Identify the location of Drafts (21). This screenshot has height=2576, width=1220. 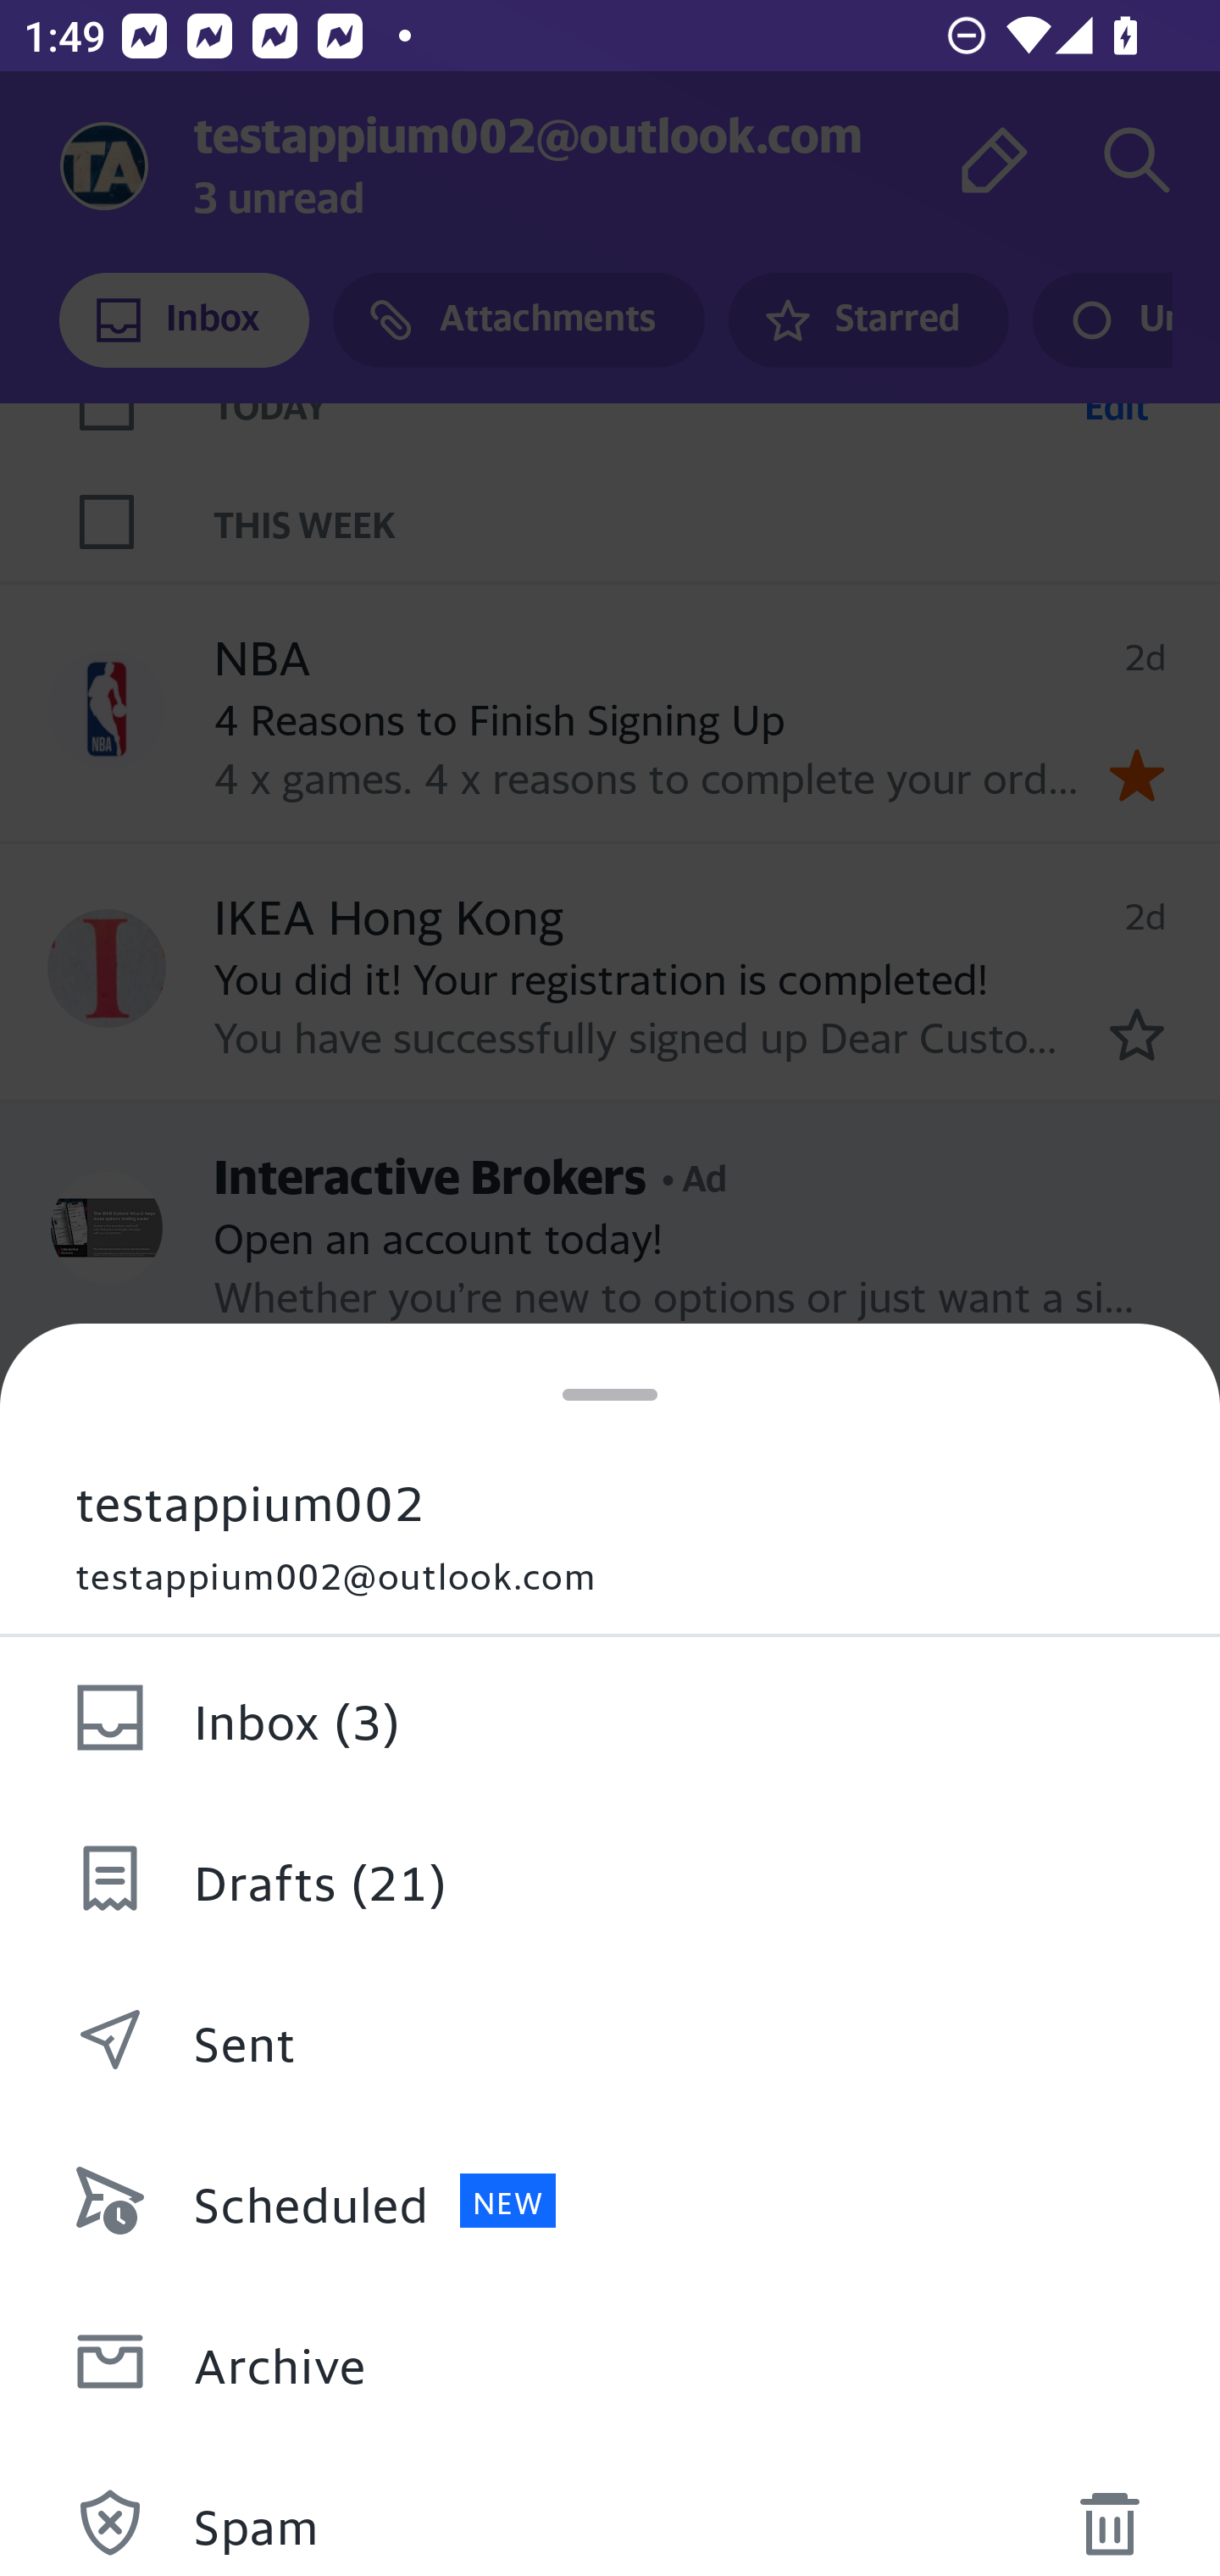
(610, 1879).